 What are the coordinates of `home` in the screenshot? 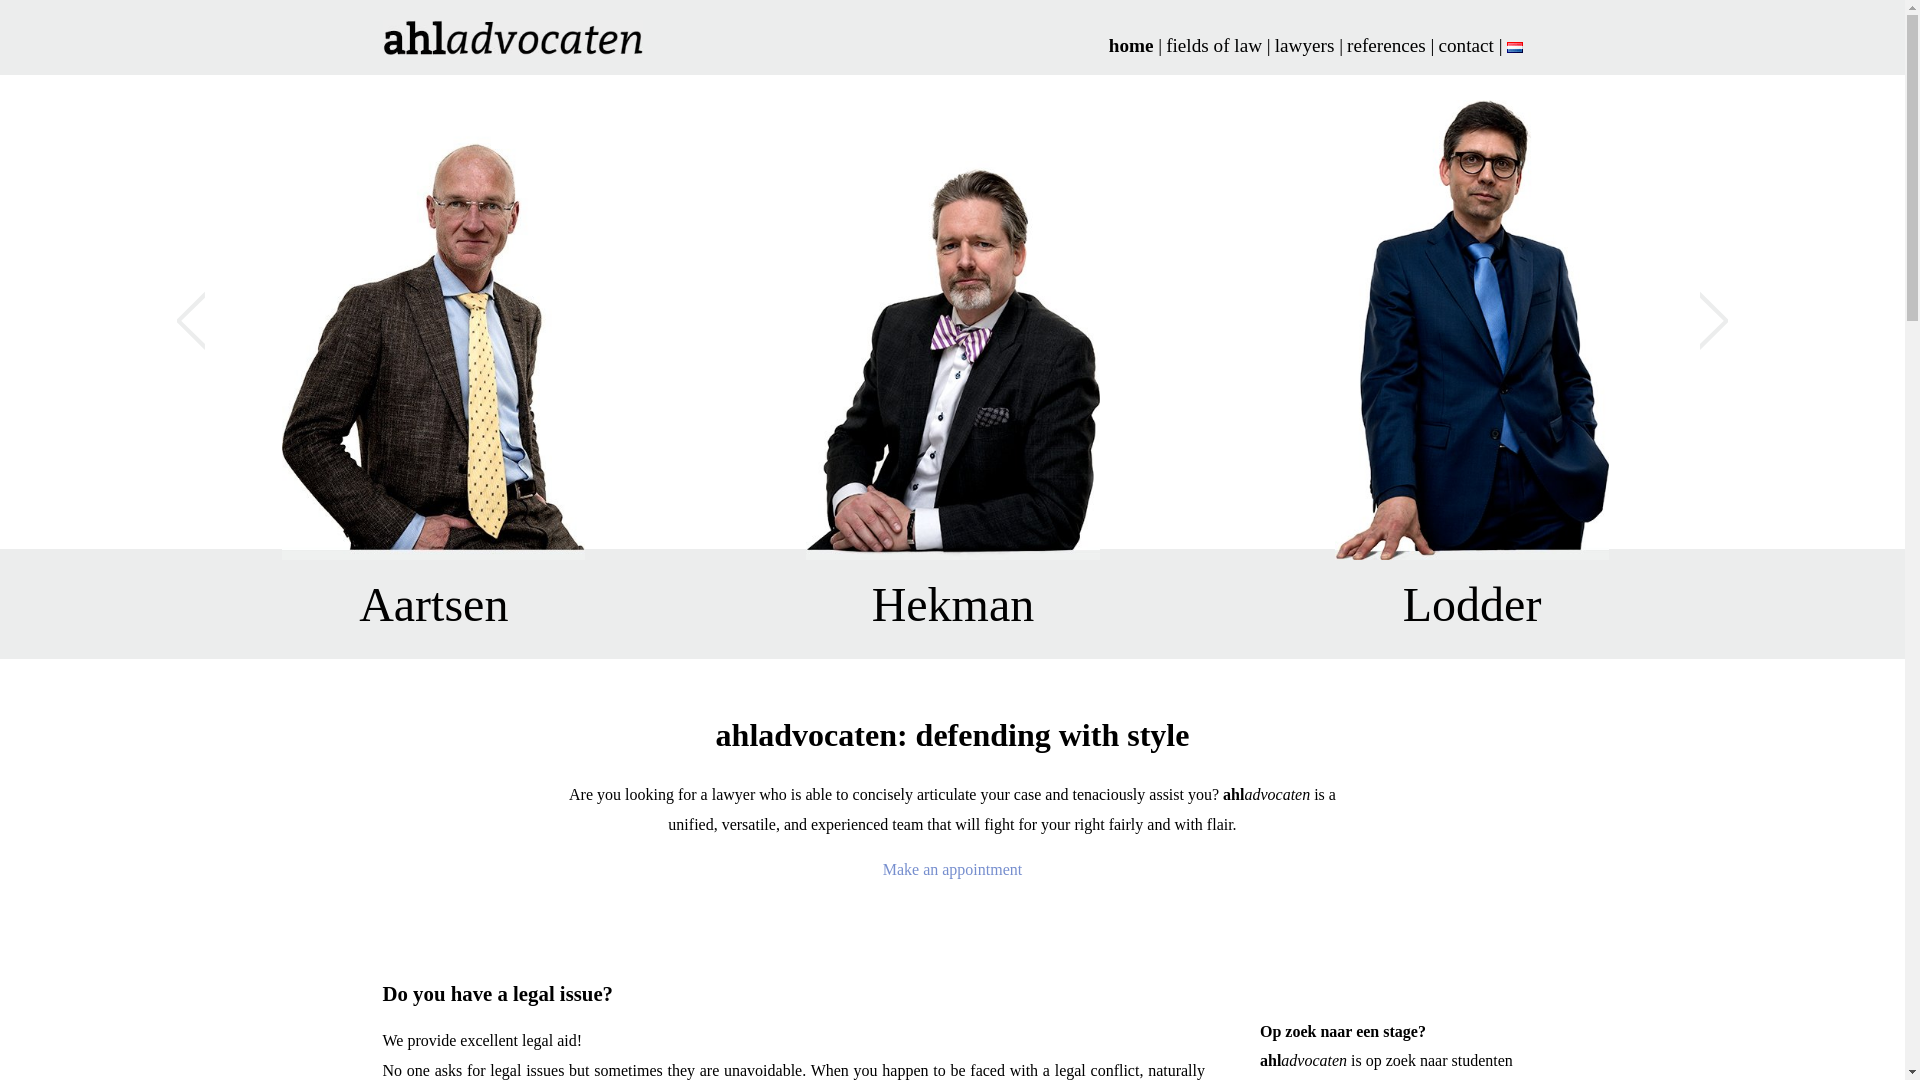 It's located at (1131, 45).